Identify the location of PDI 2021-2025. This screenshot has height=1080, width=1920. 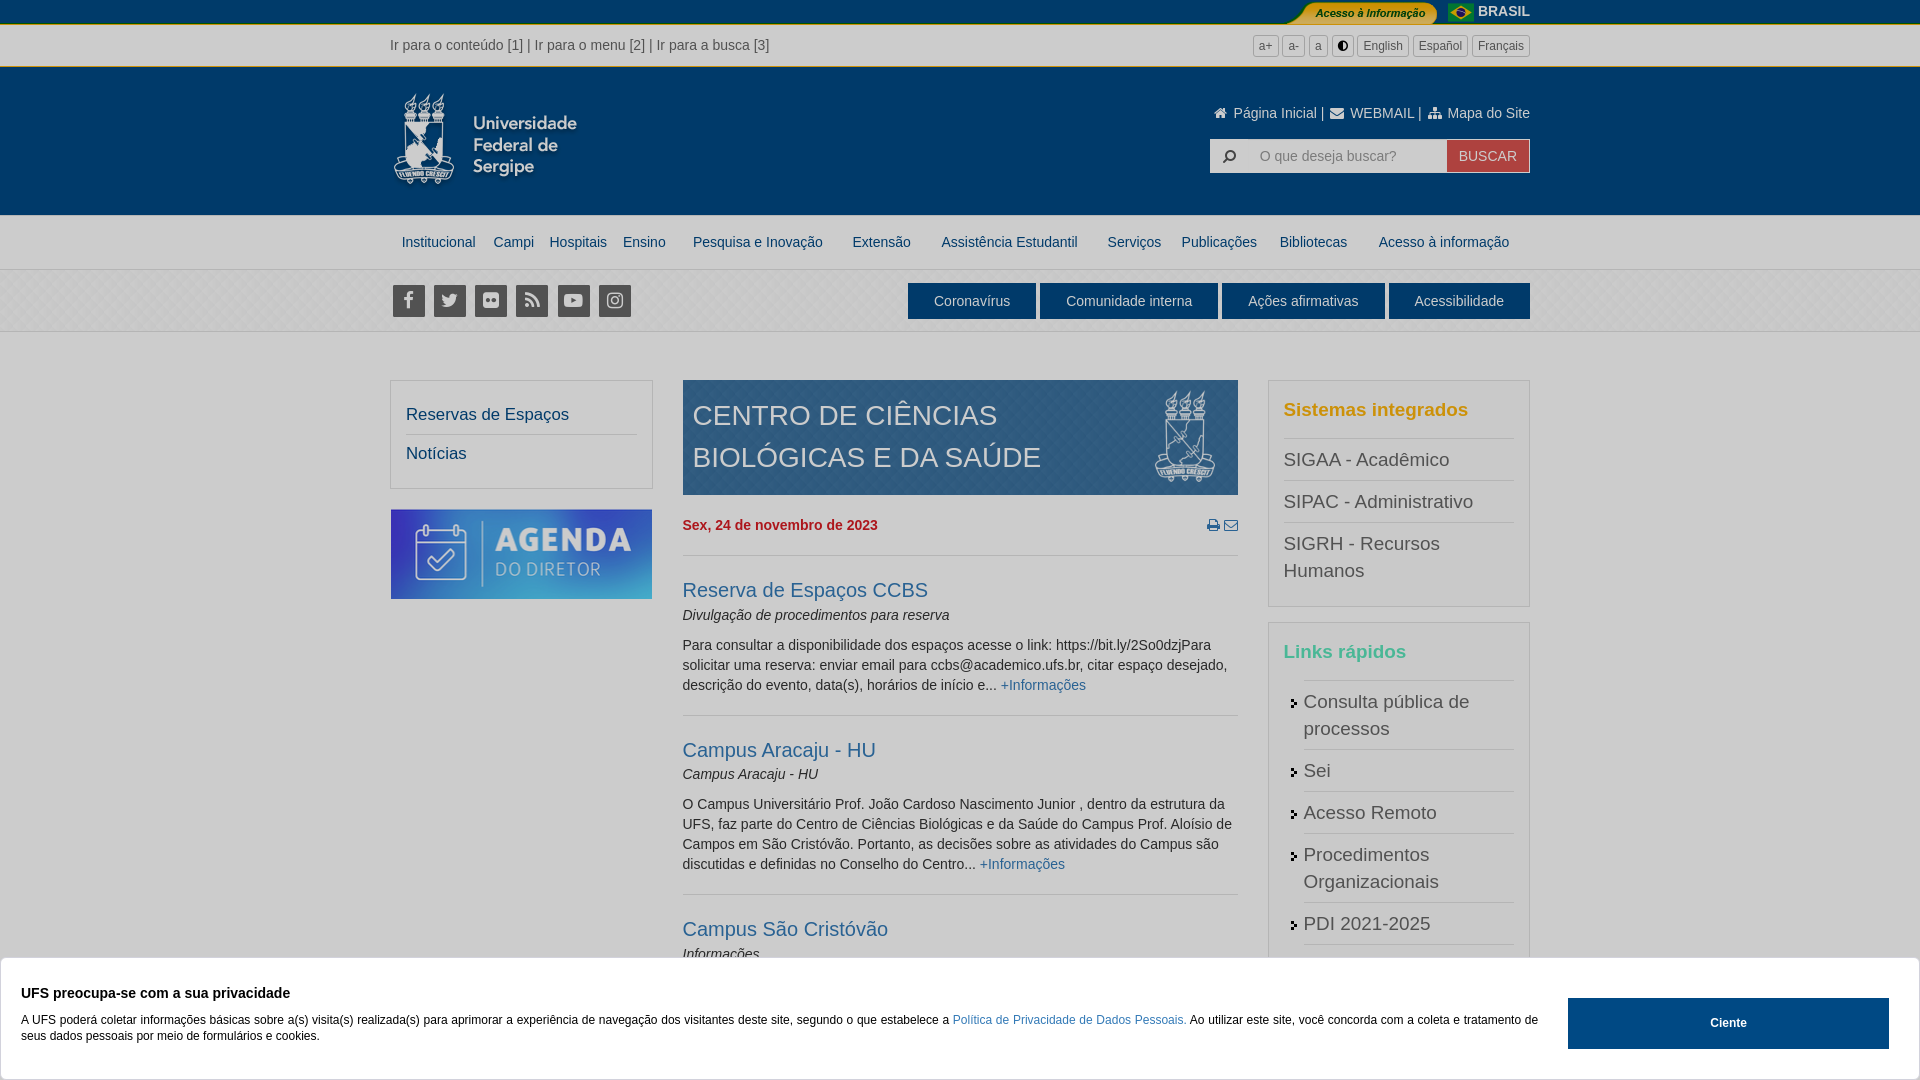
(1368, 924).